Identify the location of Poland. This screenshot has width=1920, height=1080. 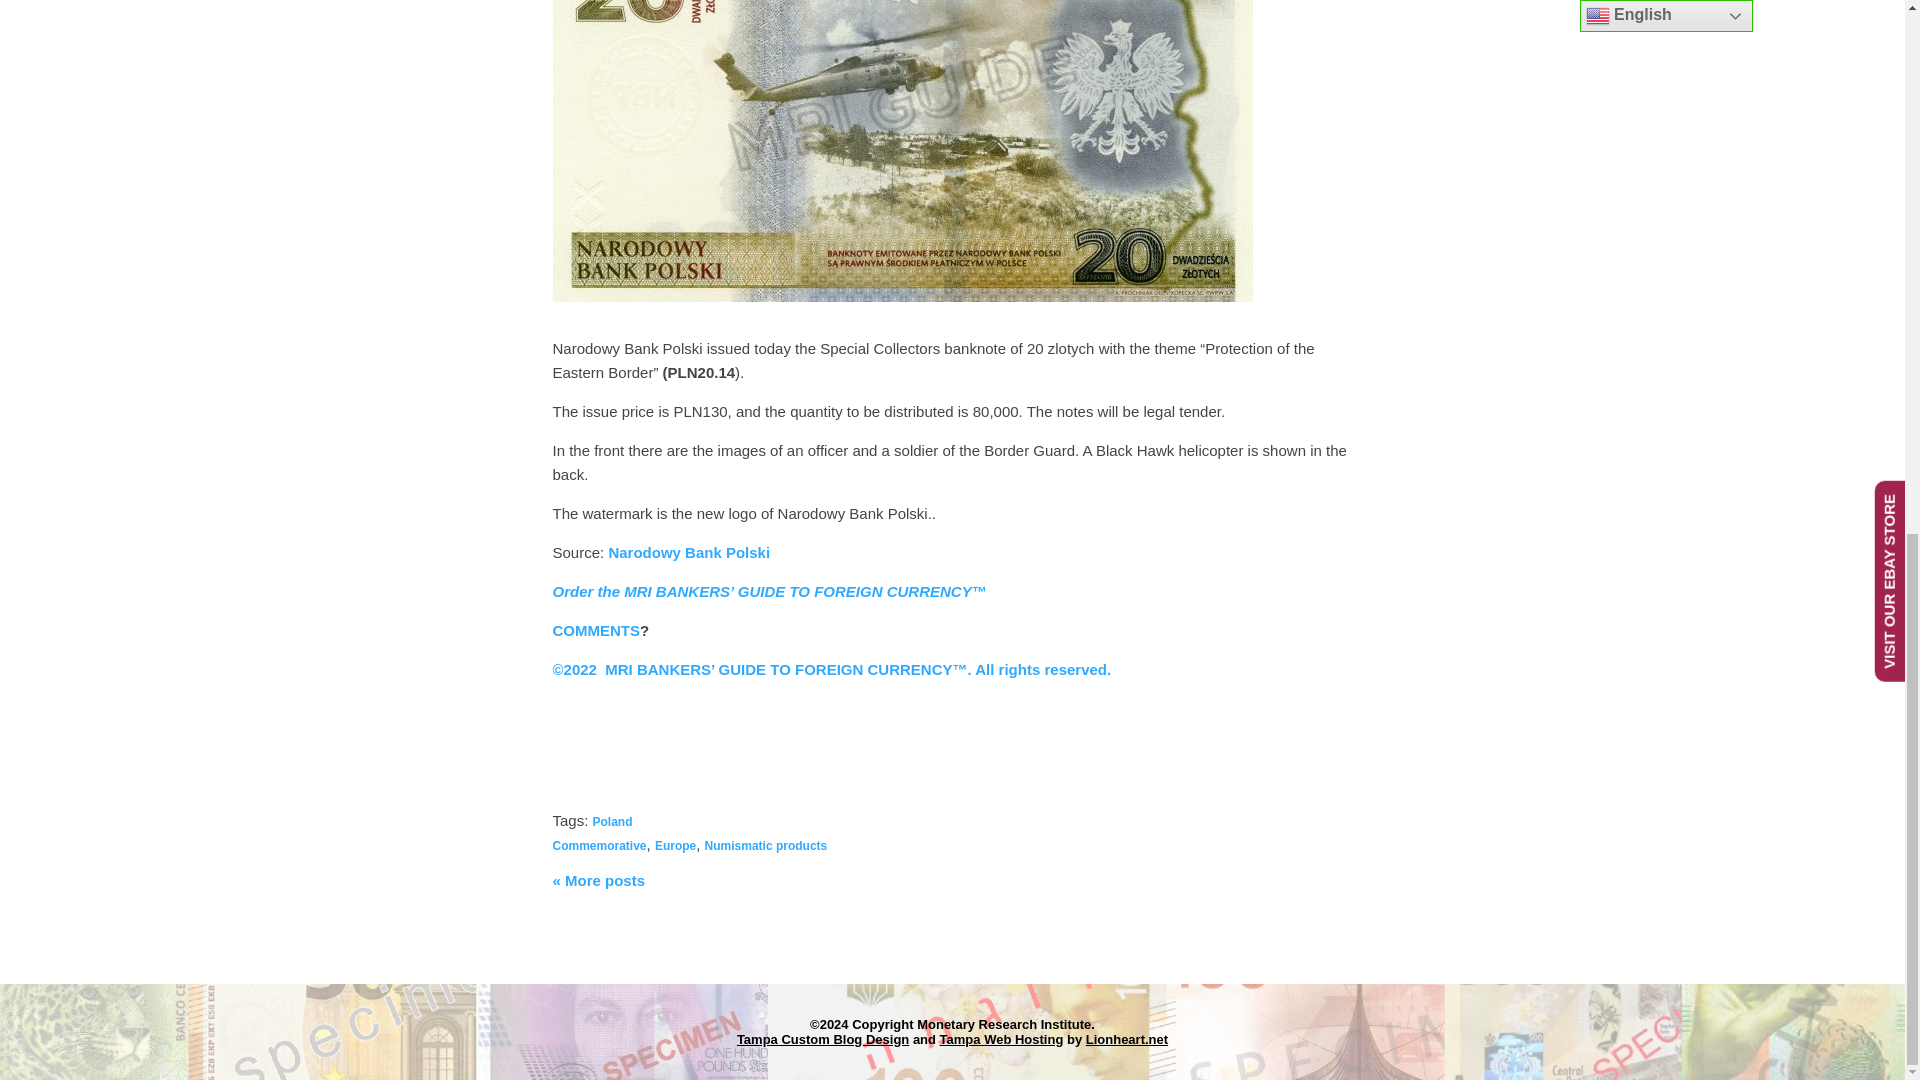
(613, 821).